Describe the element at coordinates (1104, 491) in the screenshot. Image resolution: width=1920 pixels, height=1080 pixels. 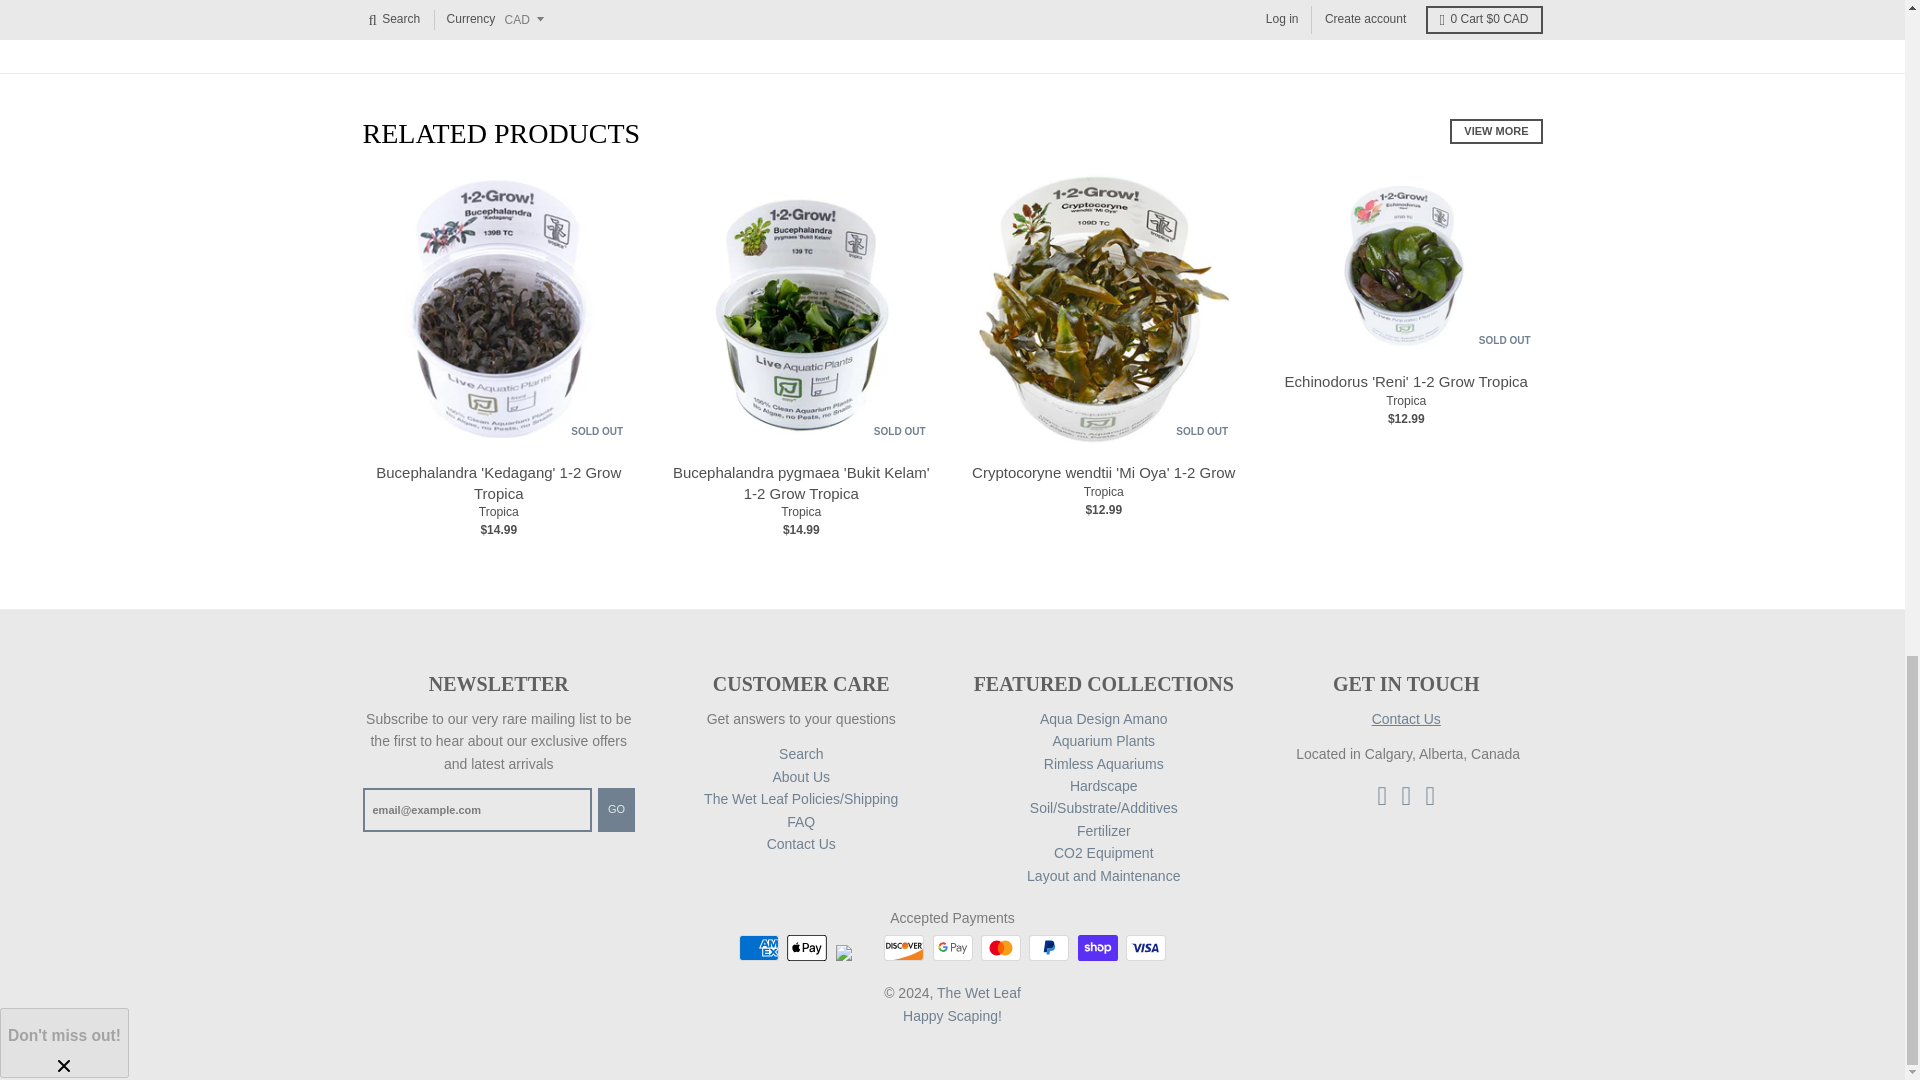
I see `Tropica` at that location.